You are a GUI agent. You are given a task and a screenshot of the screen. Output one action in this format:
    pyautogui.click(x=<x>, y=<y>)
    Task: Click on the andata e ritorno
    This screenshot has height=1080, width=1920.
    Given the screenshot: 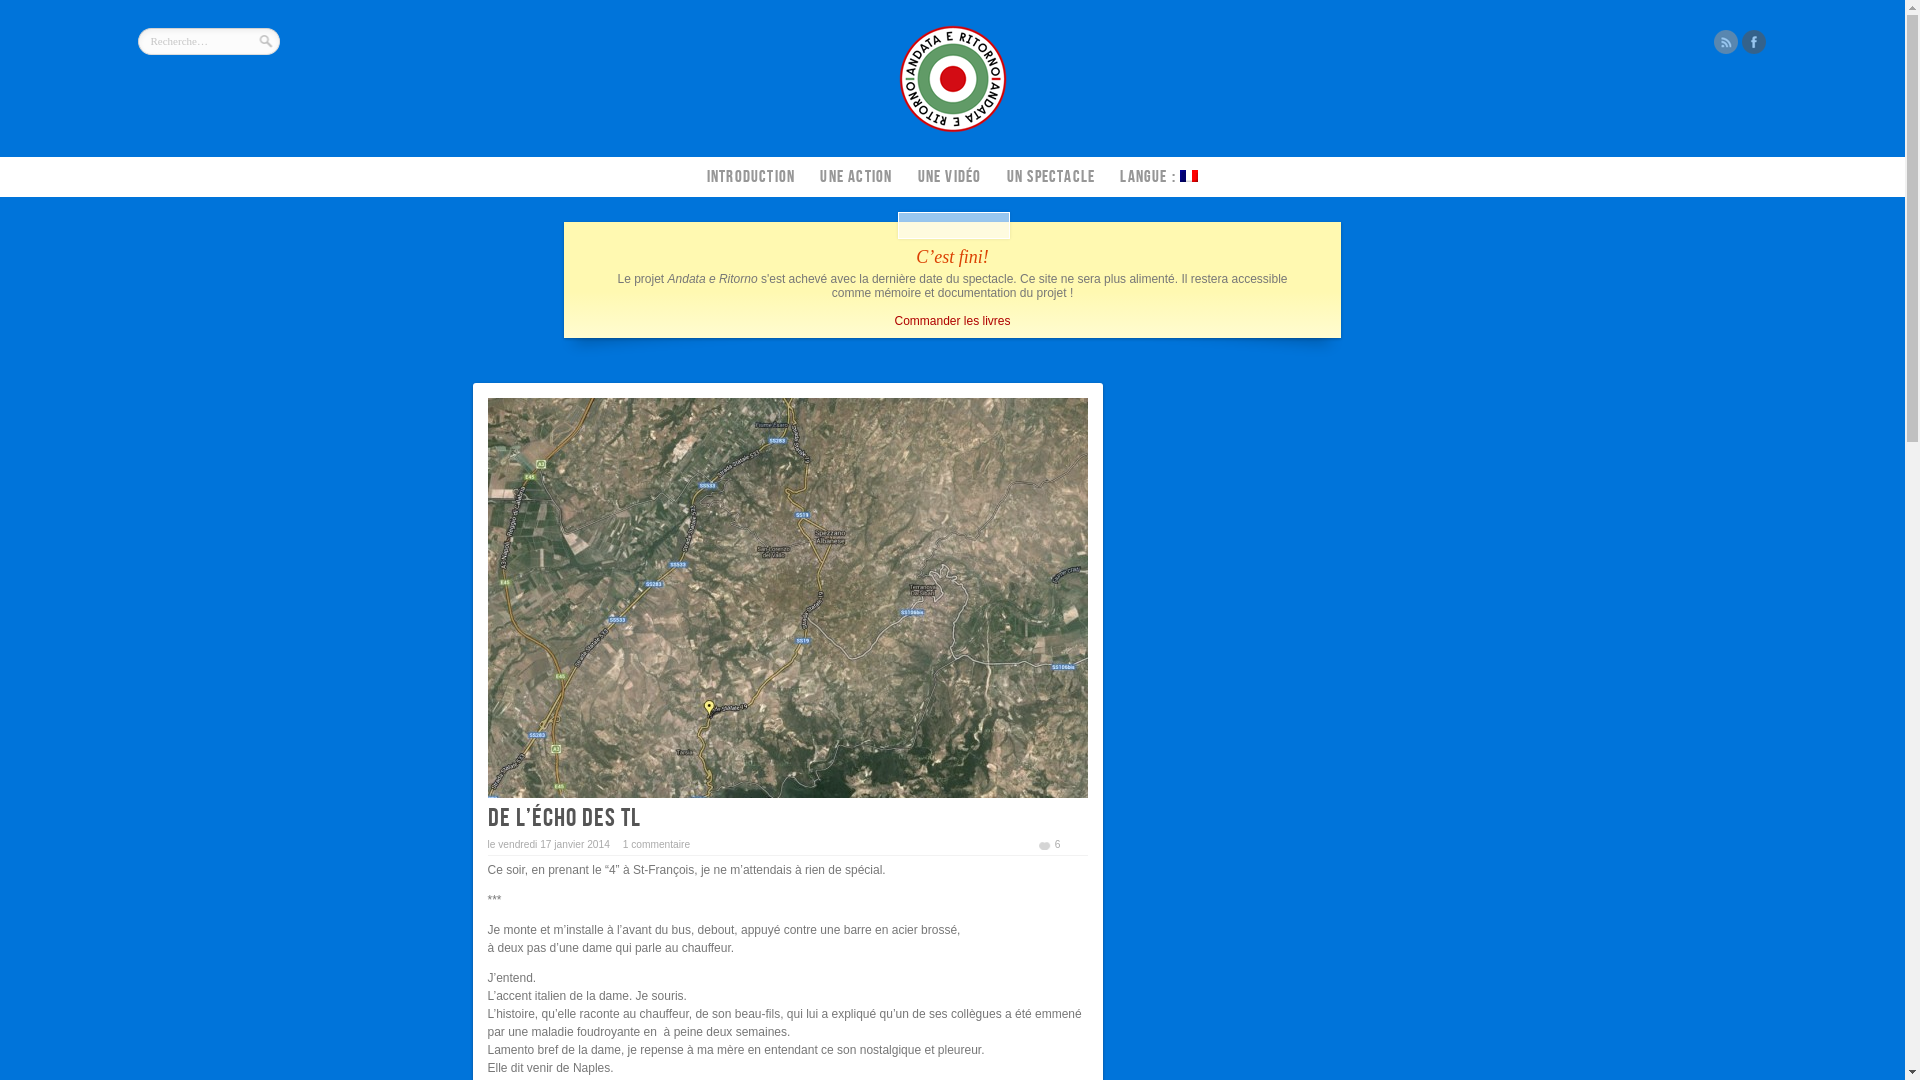 What is the action you would take?
    pyautogui.click(x=953, y=130)
    